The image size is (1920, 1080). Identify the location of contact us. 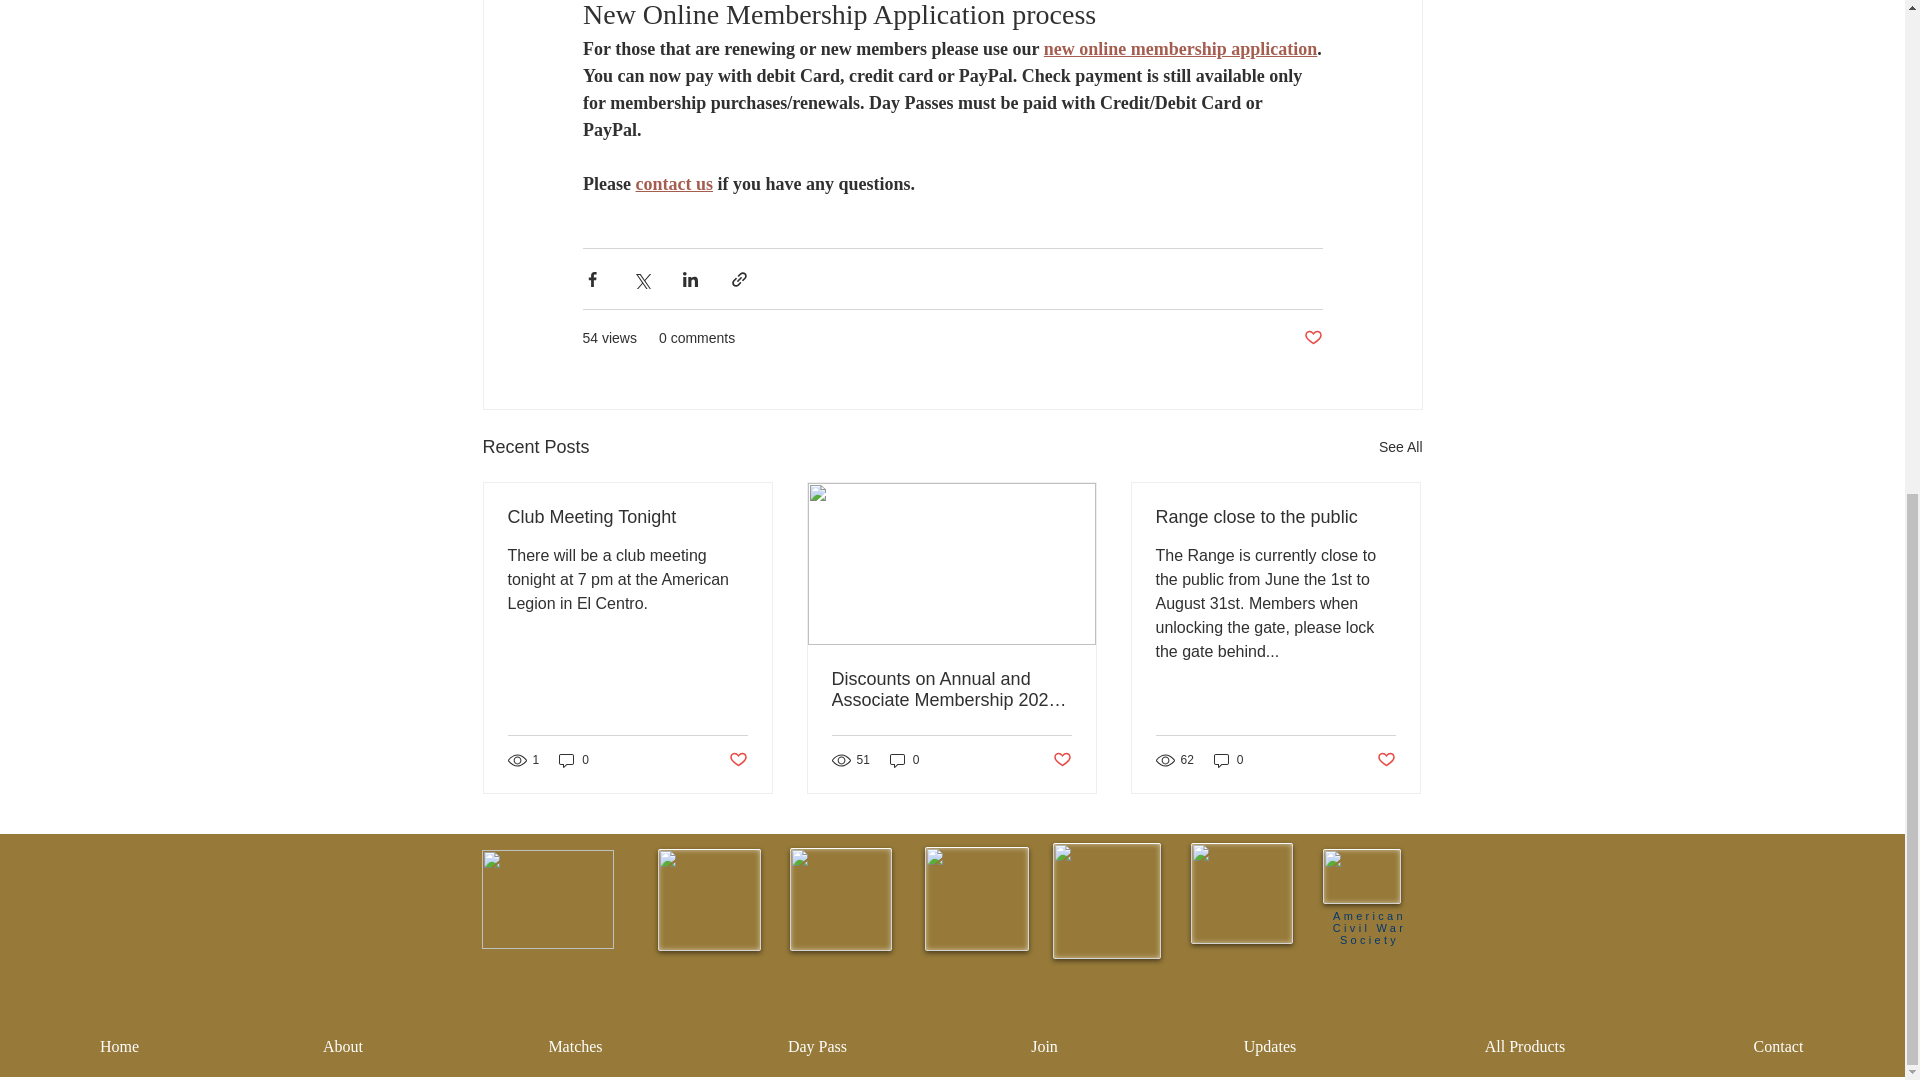
(674, 184).